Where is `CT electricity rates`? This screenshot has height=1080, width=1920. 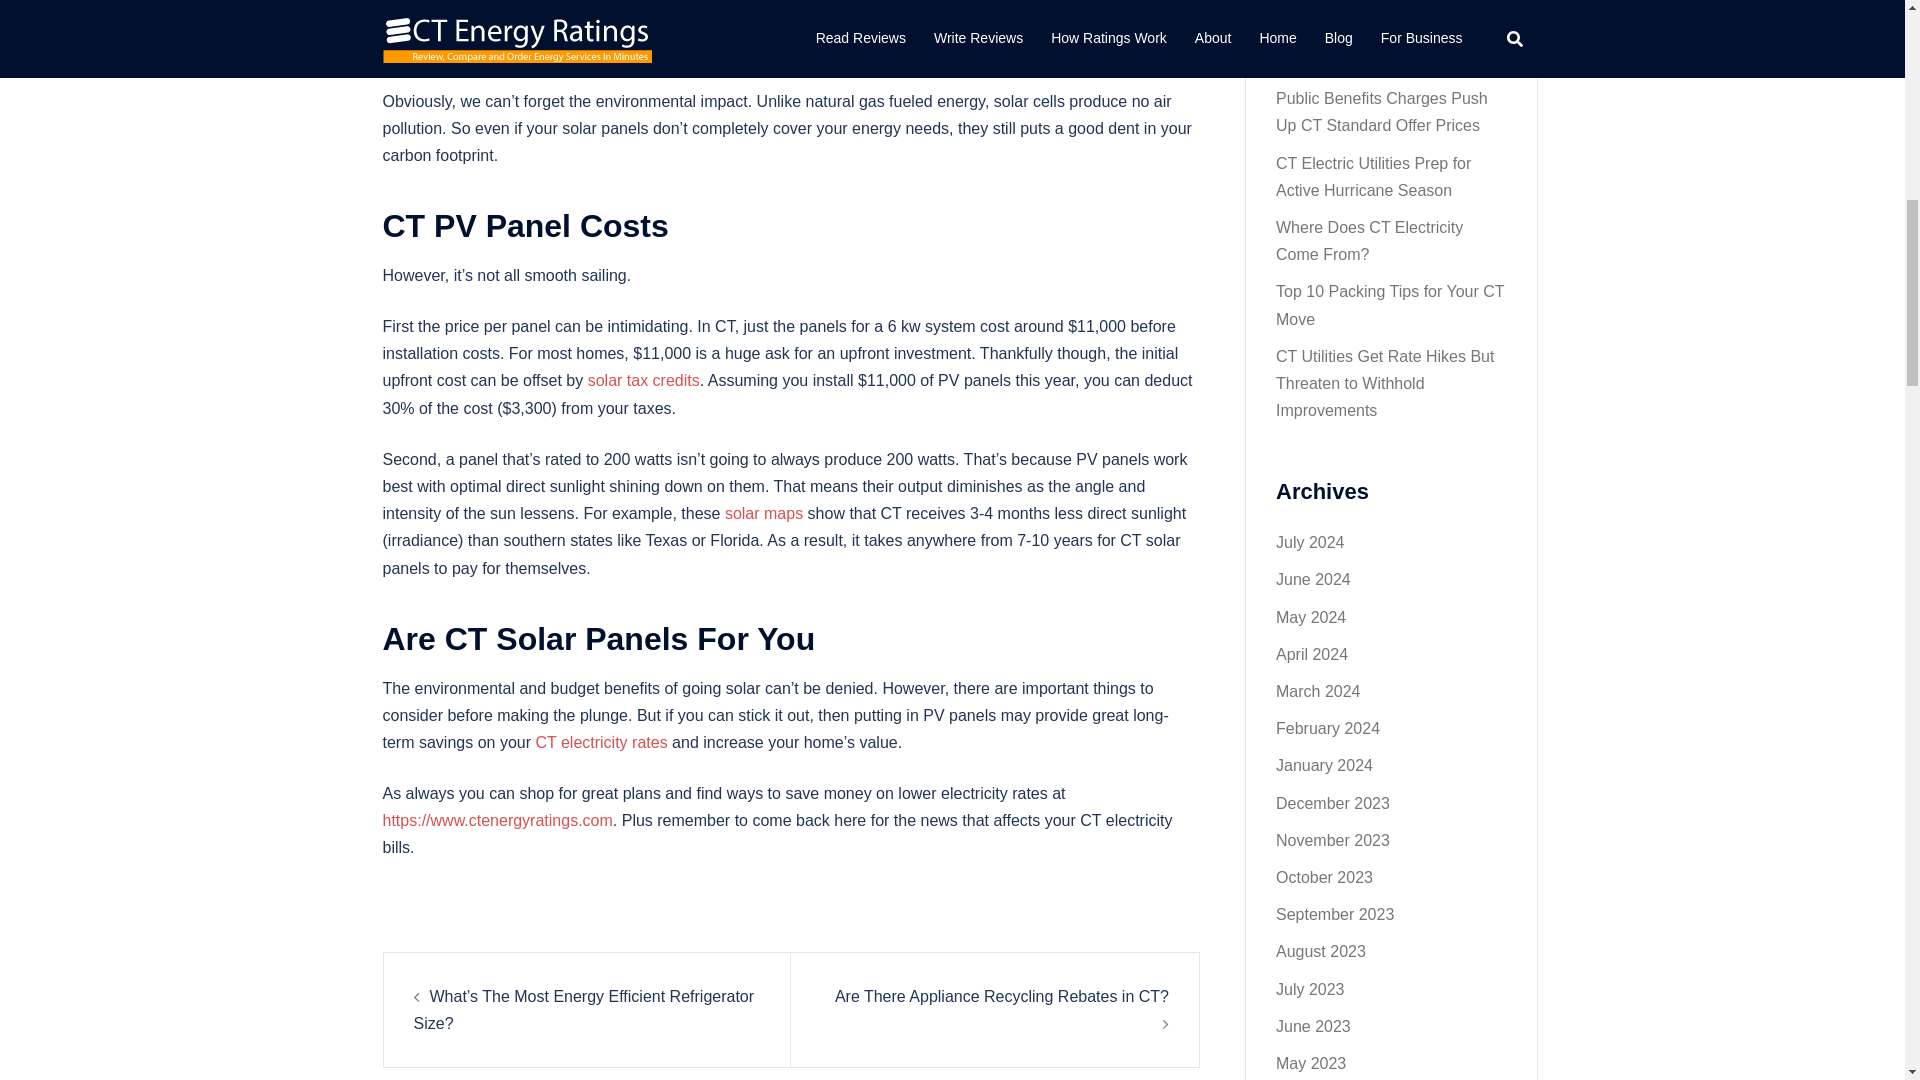 CT electricity rates is located at coordinates (600, 742).